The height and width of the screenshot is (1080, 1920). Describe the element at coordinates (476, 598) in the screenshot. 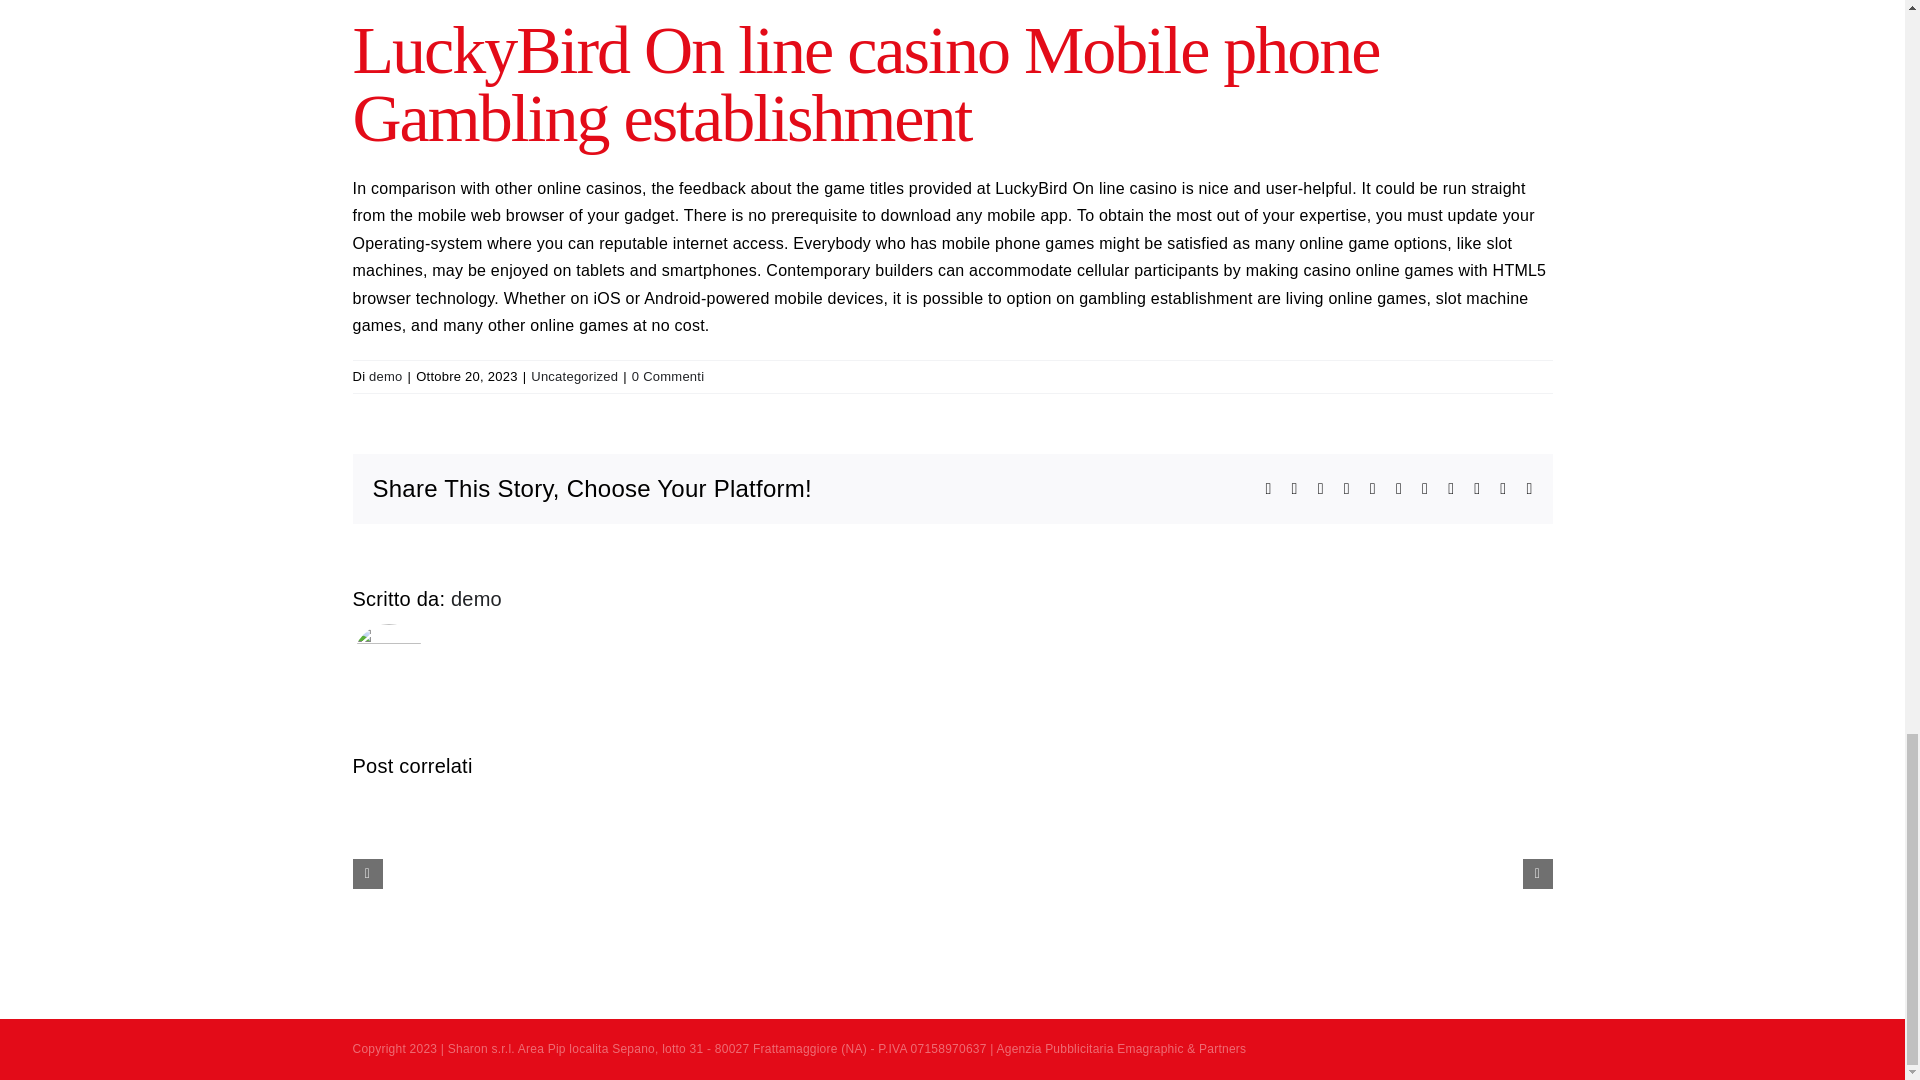

I see `demo` at that location.